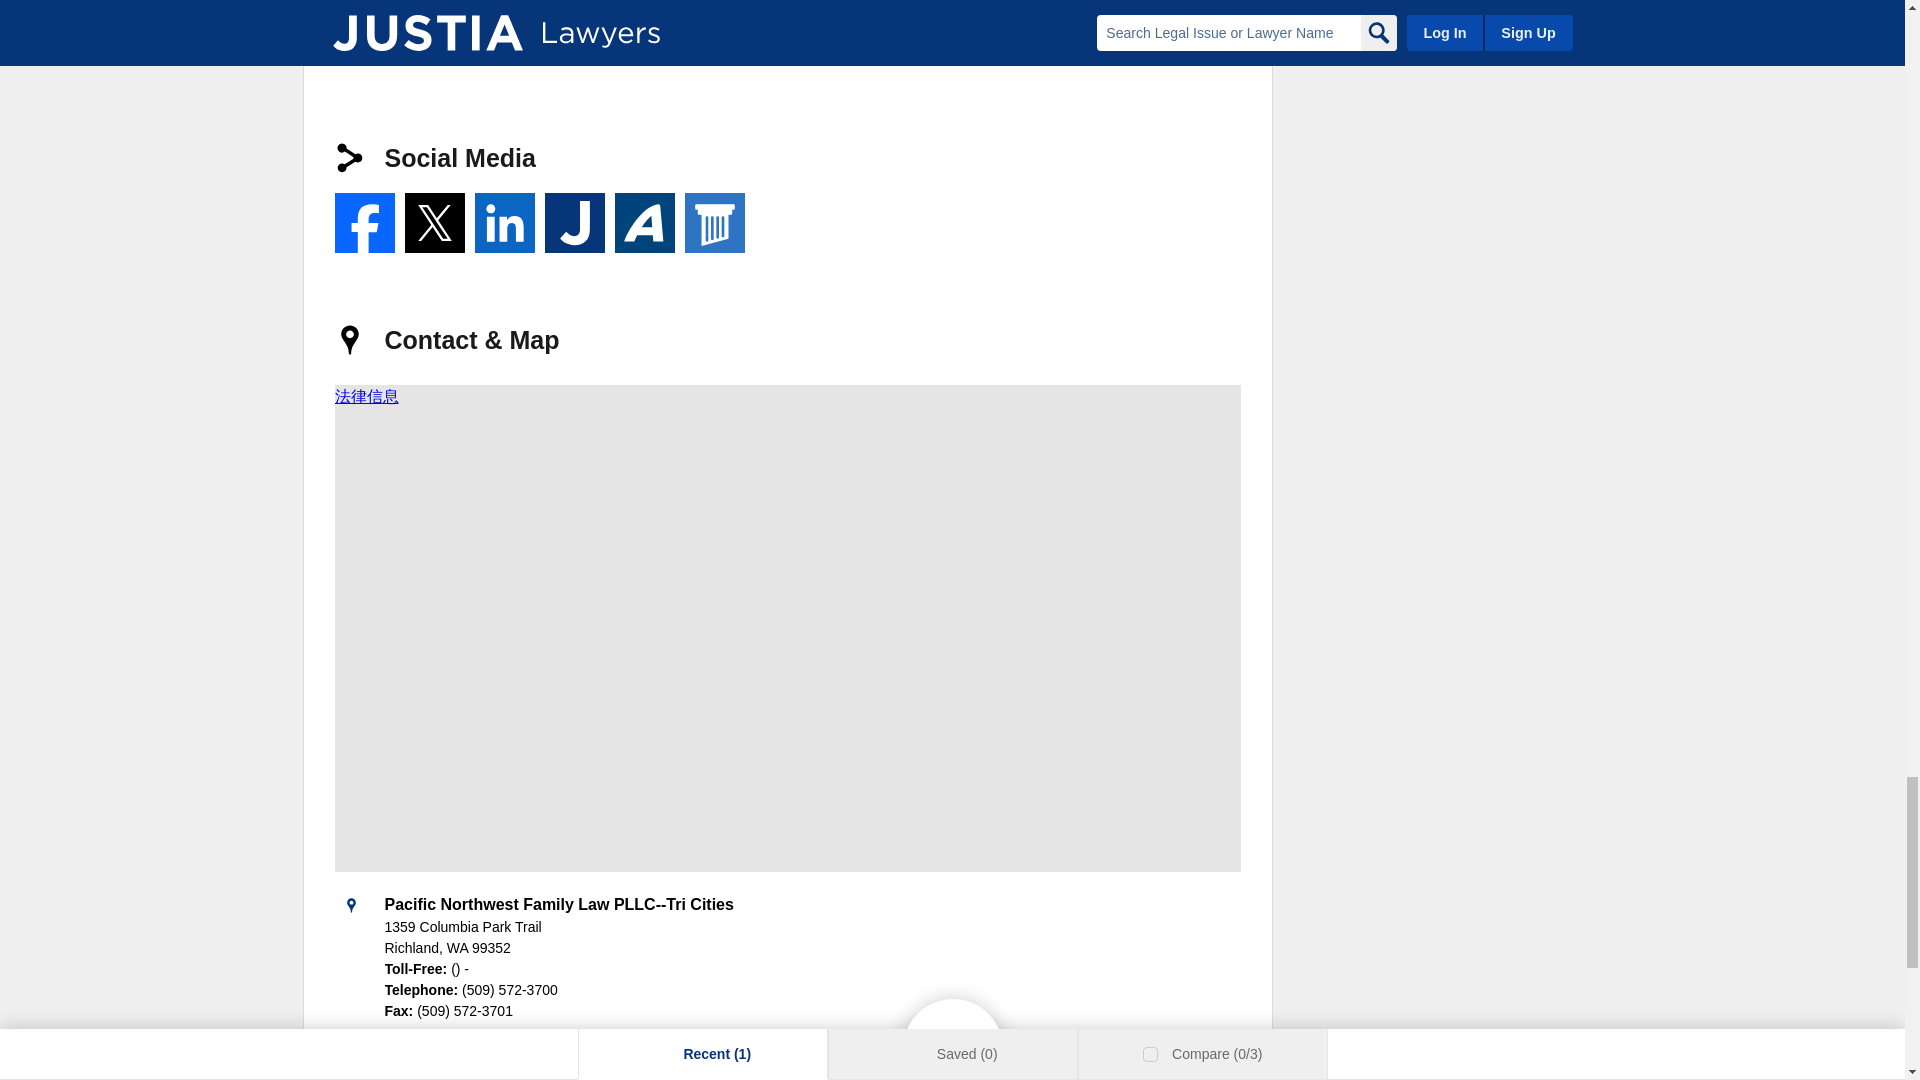 The height and width of the screenshot is (1080, 1920). I want to click on Website, so click(364, 28).